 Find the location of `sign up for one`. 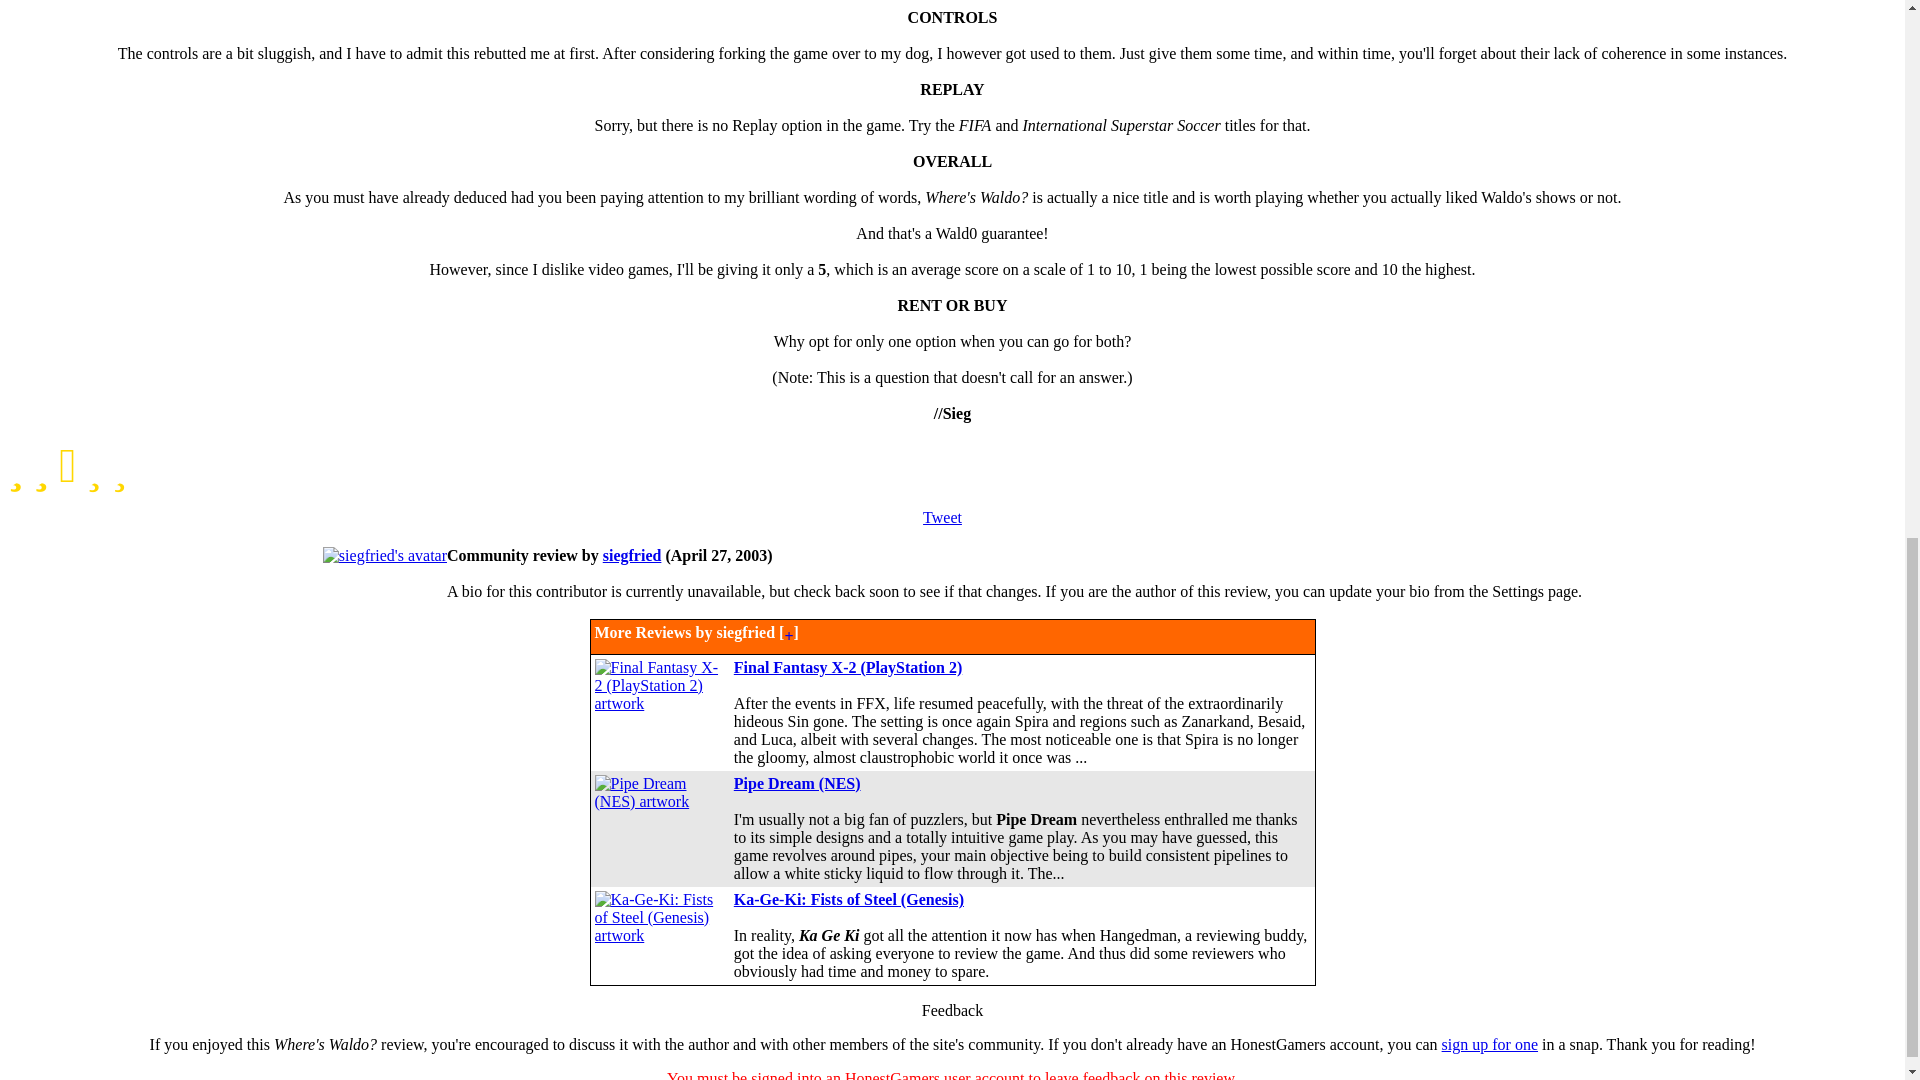

sign up for one is located at coordinates (1489, 1044).